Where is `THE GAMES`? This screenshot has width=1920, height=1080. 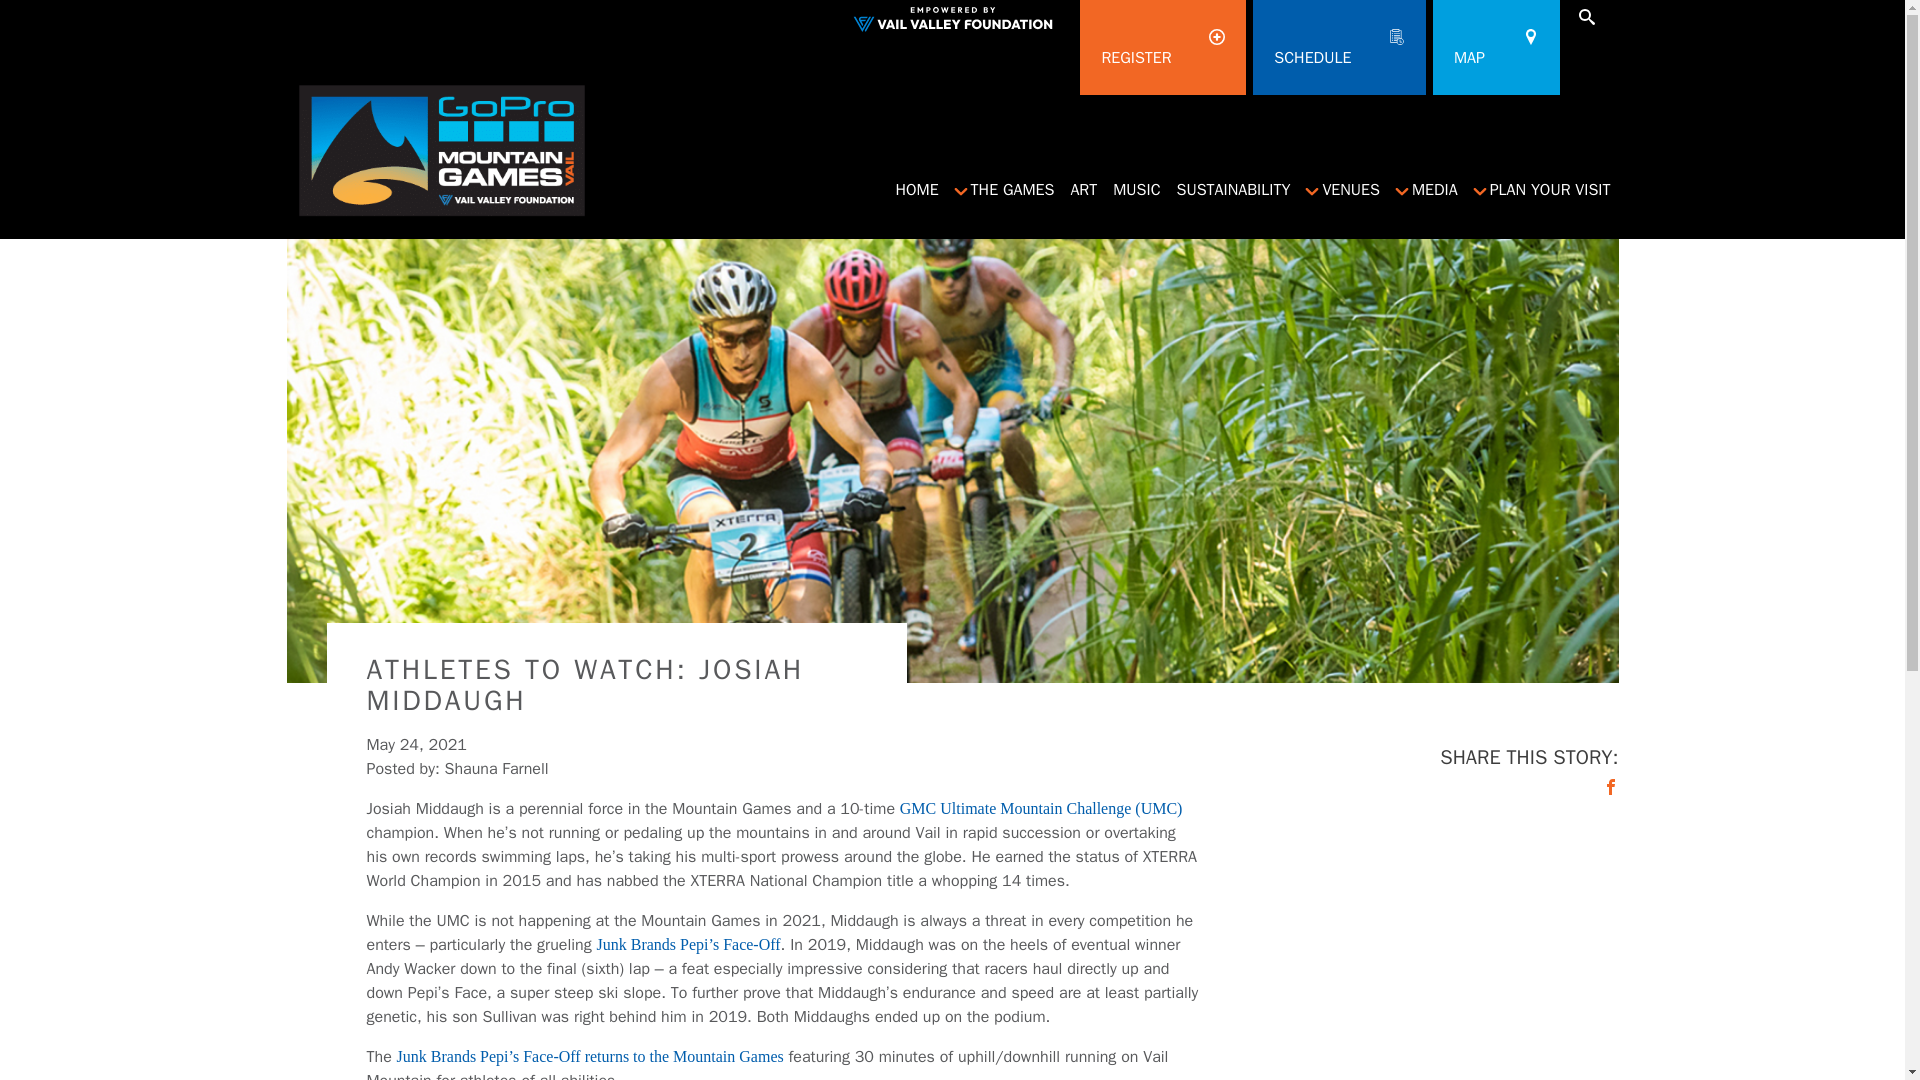
THE GAMES is located at coordinates (1216, 37).